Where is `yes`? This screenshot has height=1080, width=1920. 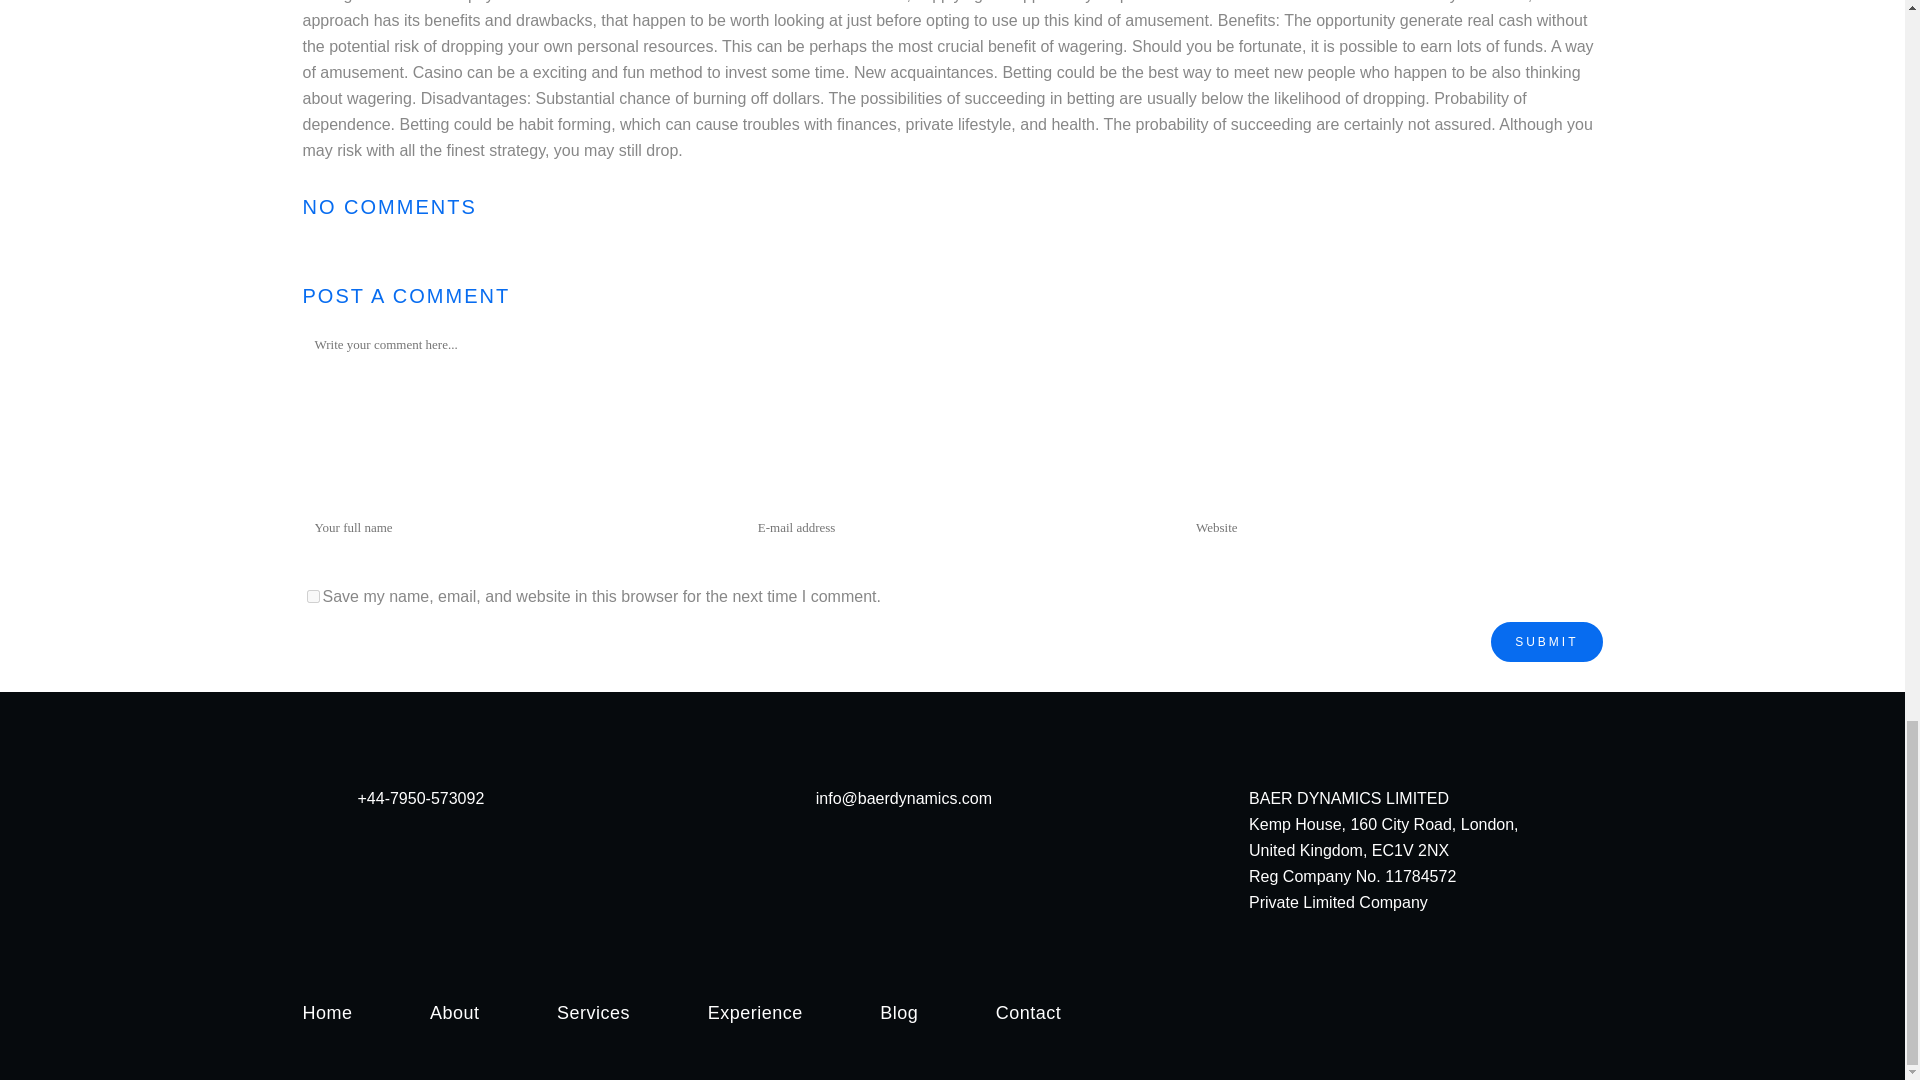 yes is located at coordinates (312, 596).